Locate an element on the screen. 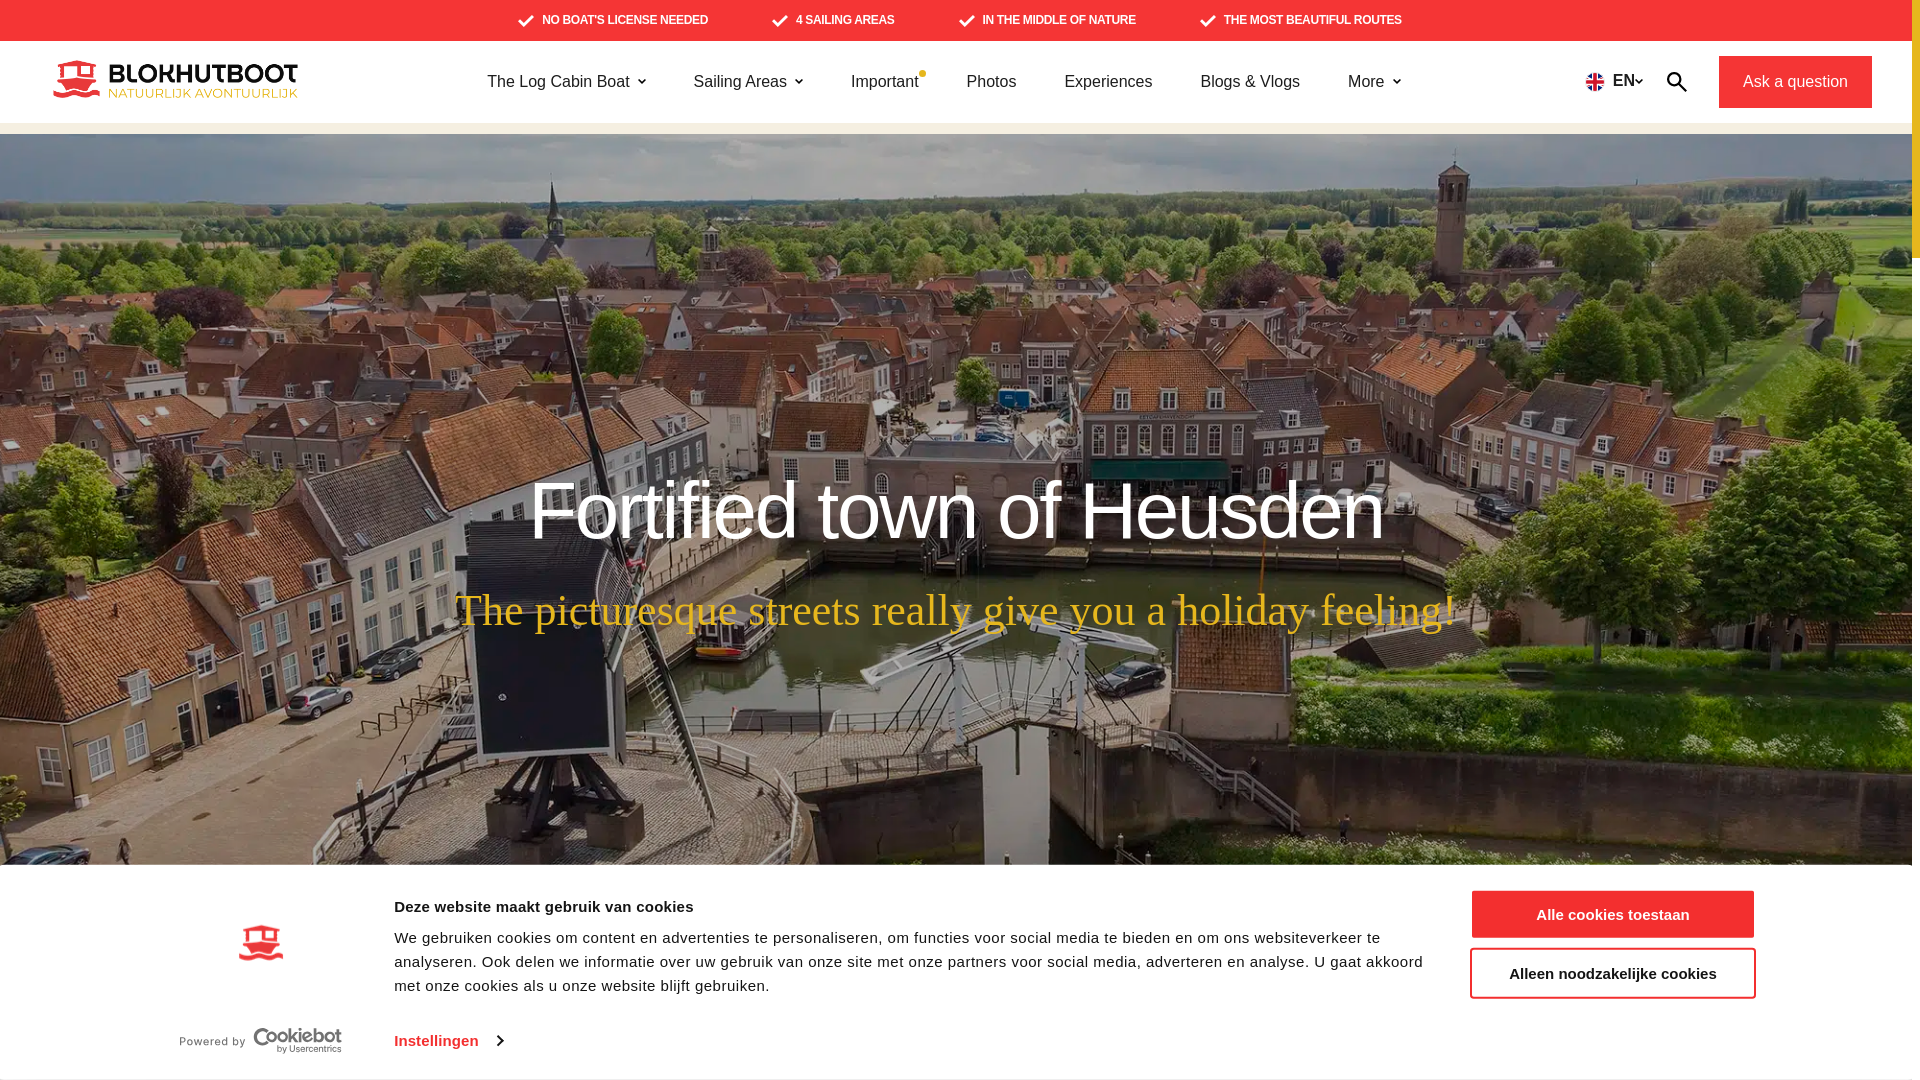  Alle cookies toestaan is located at coordinates (1613, 914).